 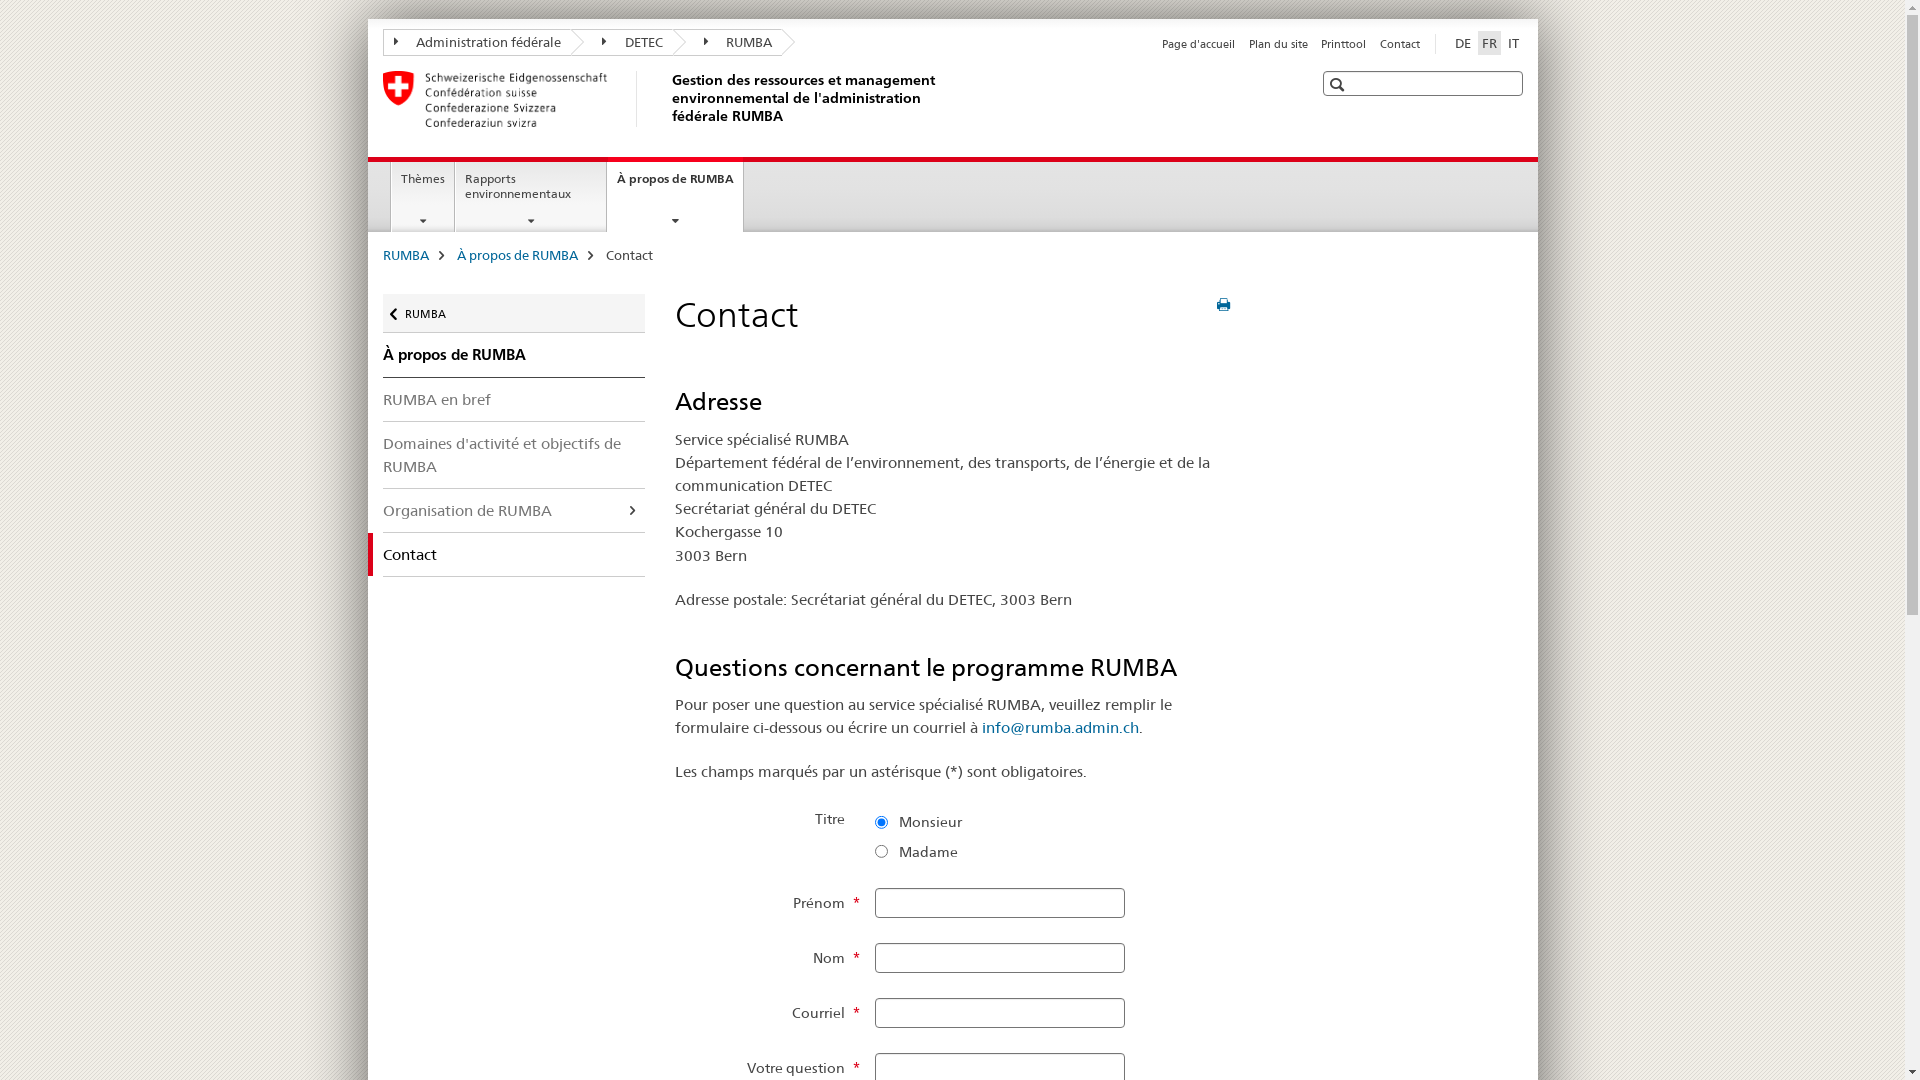 What do you see at coordinates (1400, 44) in the screenshot?
I see `Contact` at bounding box center [1400, 44].